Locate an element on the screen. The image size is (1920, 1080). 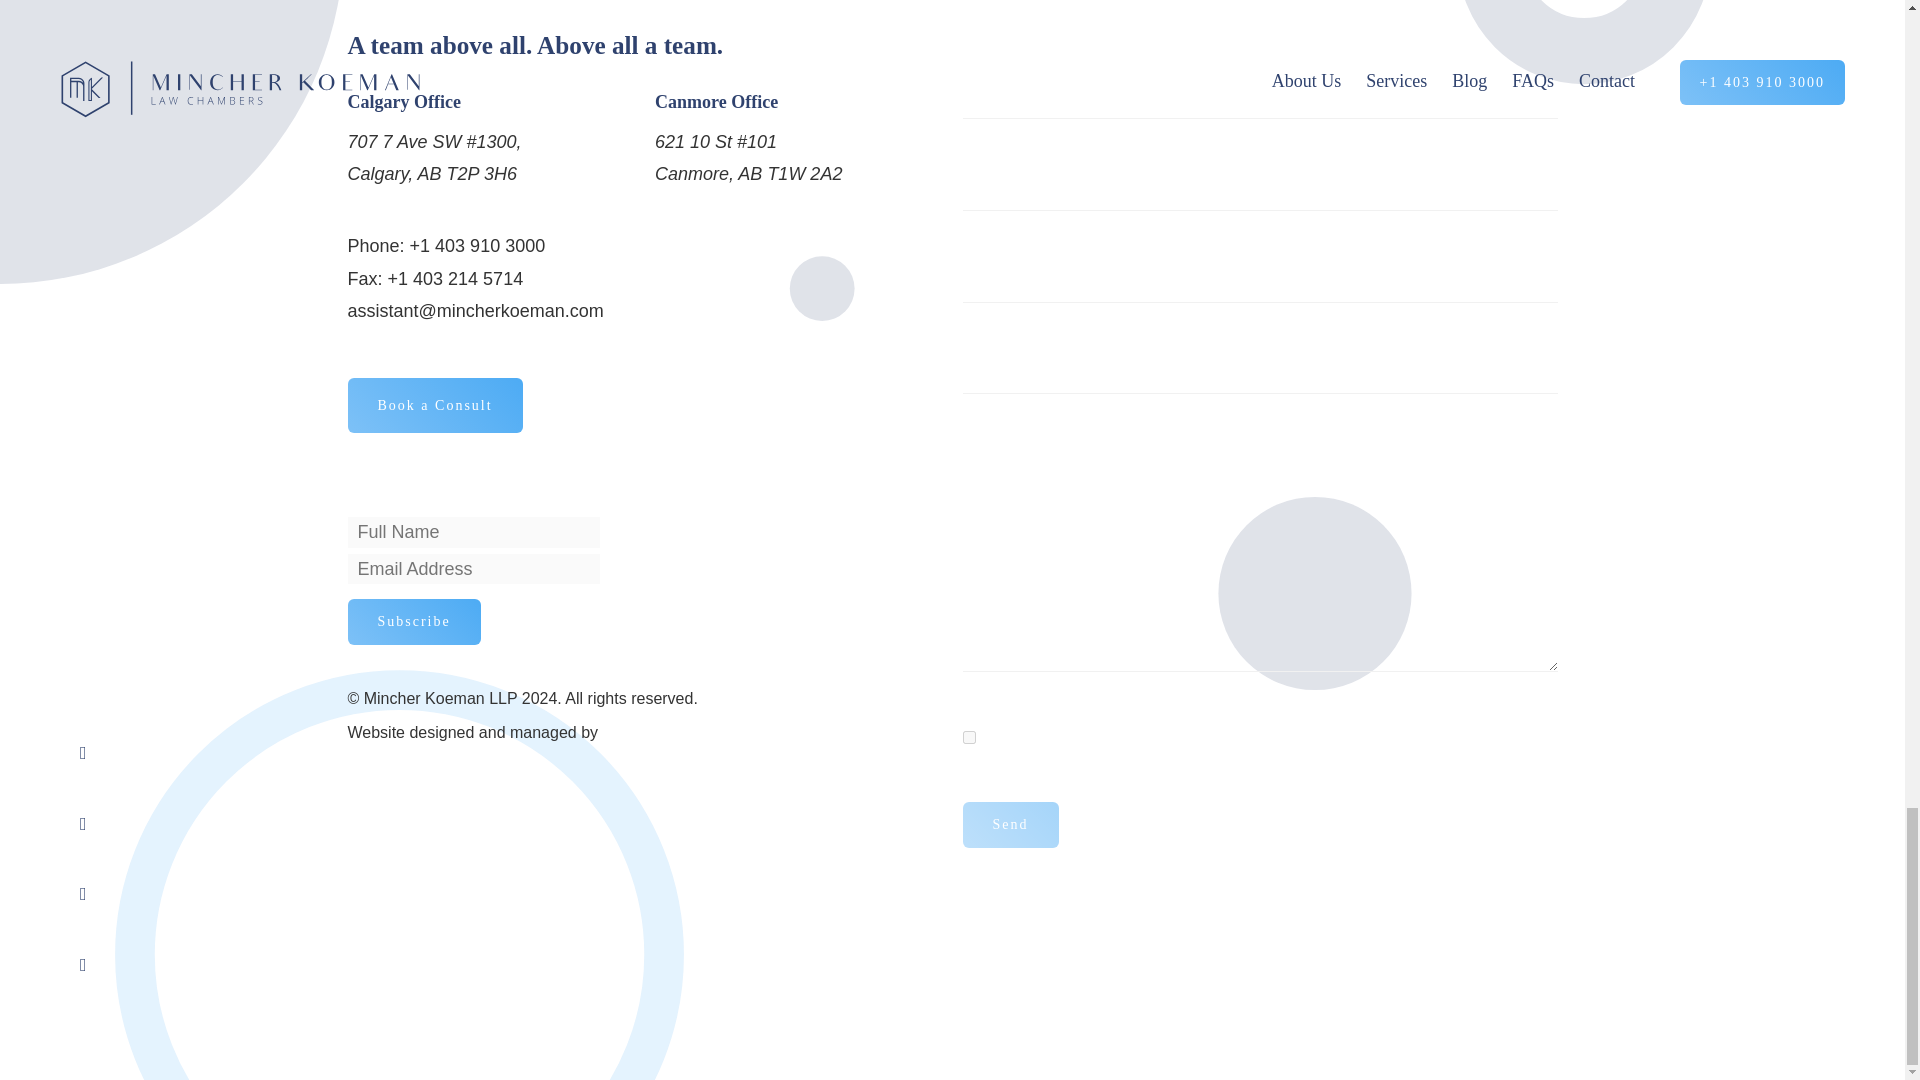
Send is located at coordinates (1009, 824).